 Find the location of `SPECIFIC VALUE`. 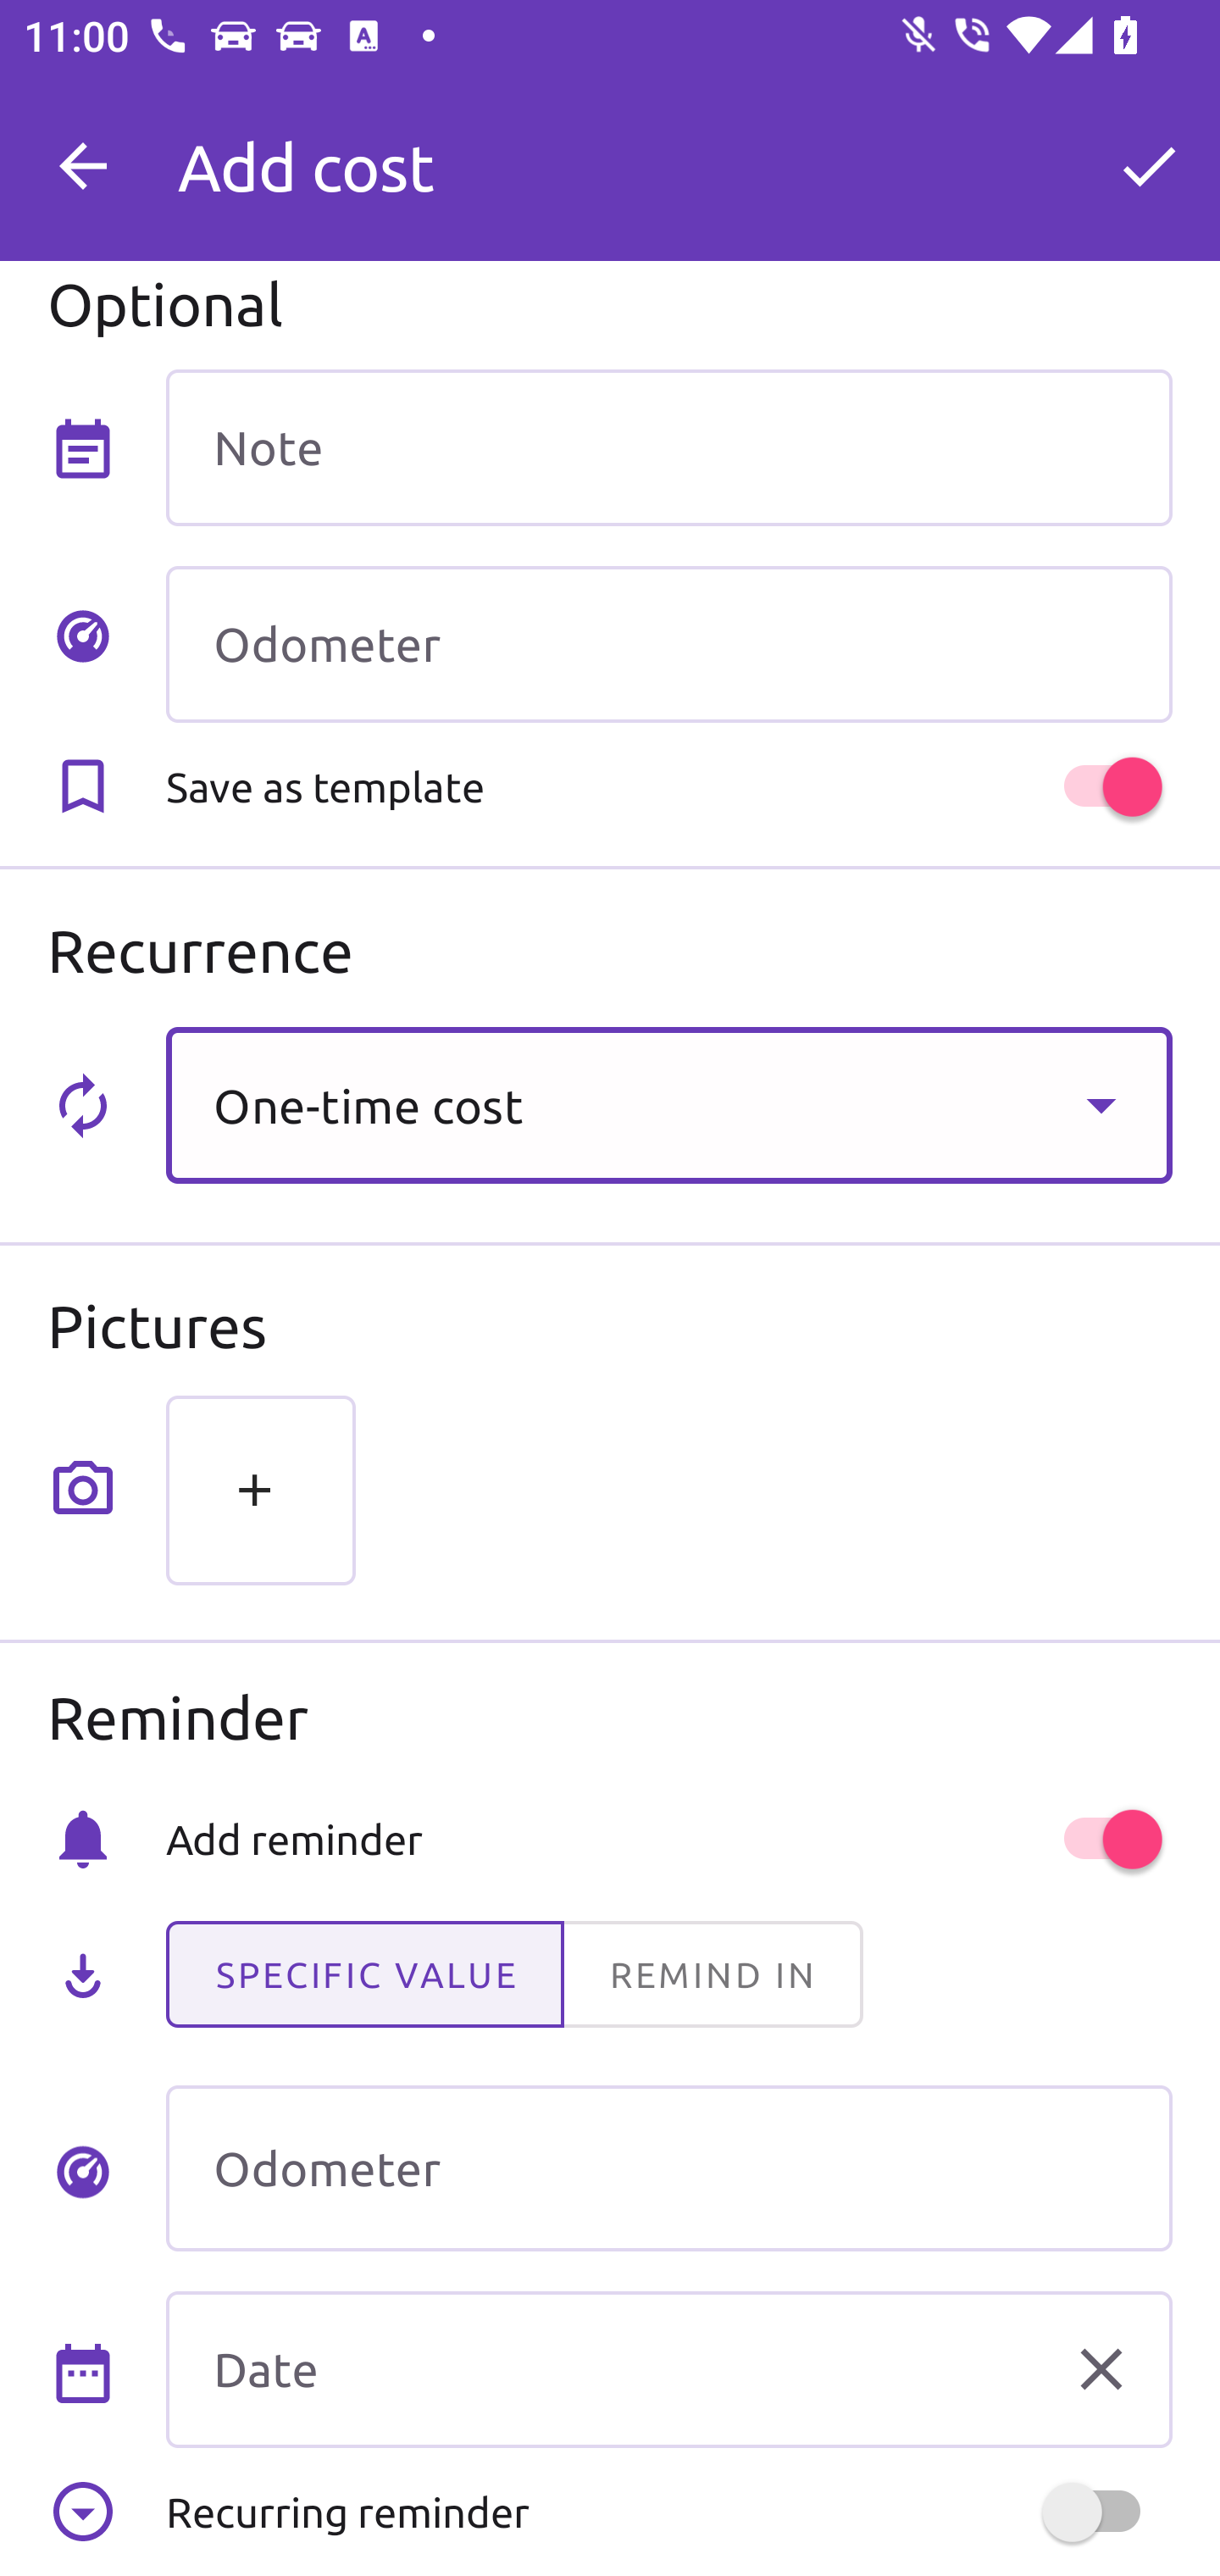

SPECIFIC VALUE is located at coordinates (364, 1974).